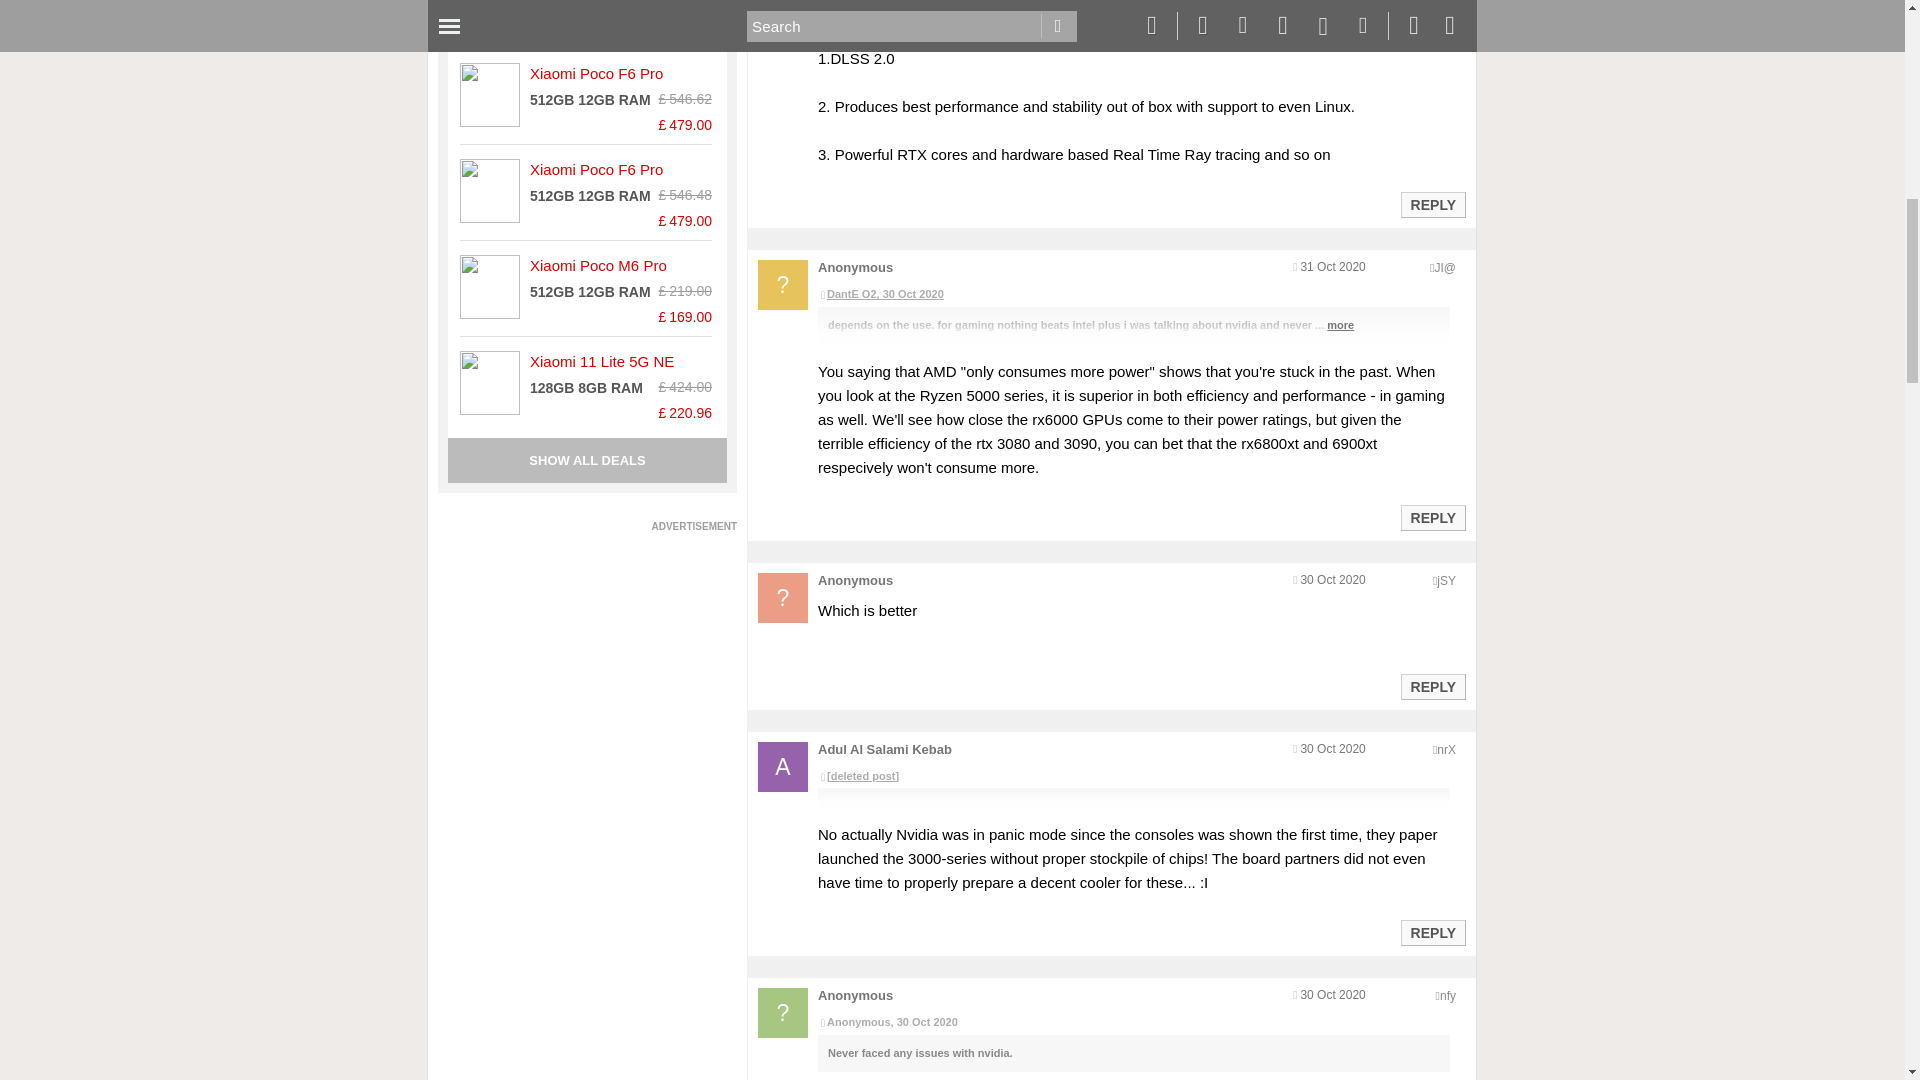  What do you see at coordinates (1448, 996) in the screenshot?
I see `Encoded anonymized location` at bounding box center [1448, 996].